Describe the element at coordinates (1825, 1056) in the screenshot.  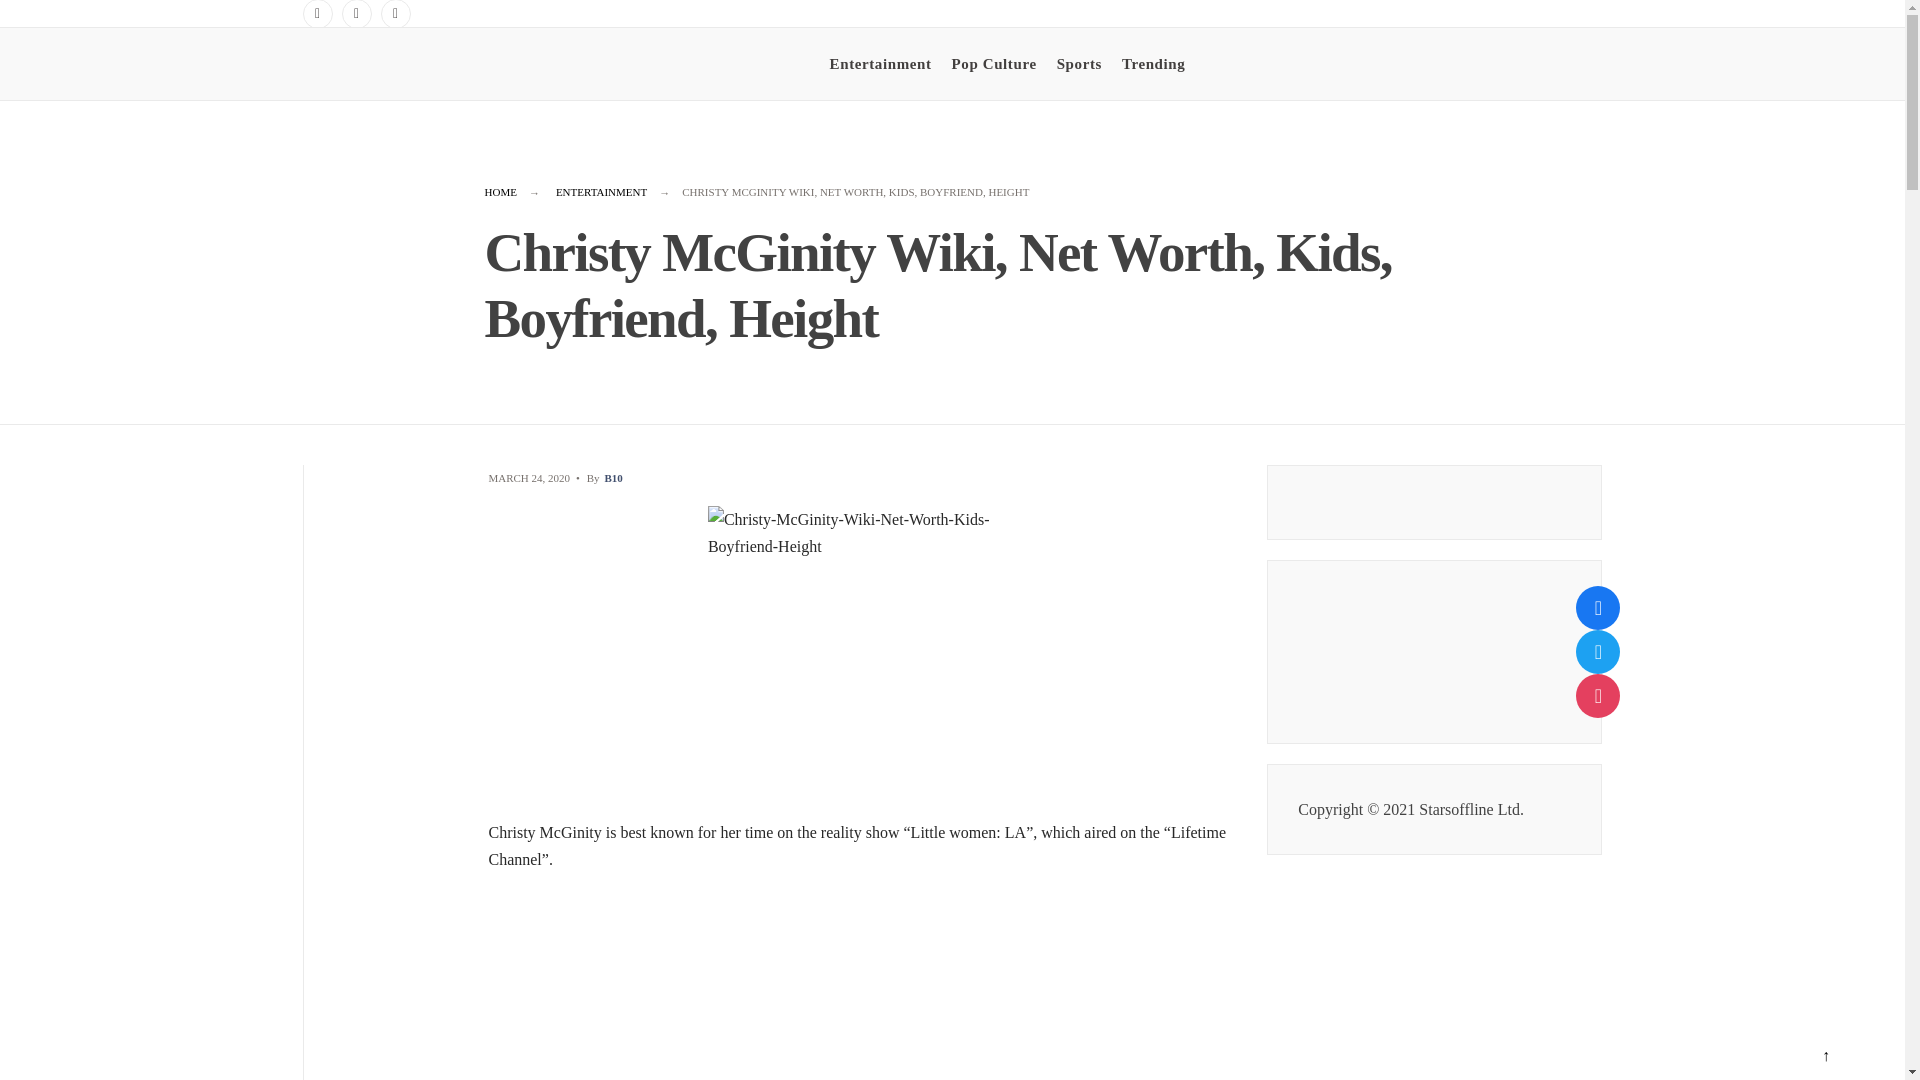
I see `Scroll to top` at that location.